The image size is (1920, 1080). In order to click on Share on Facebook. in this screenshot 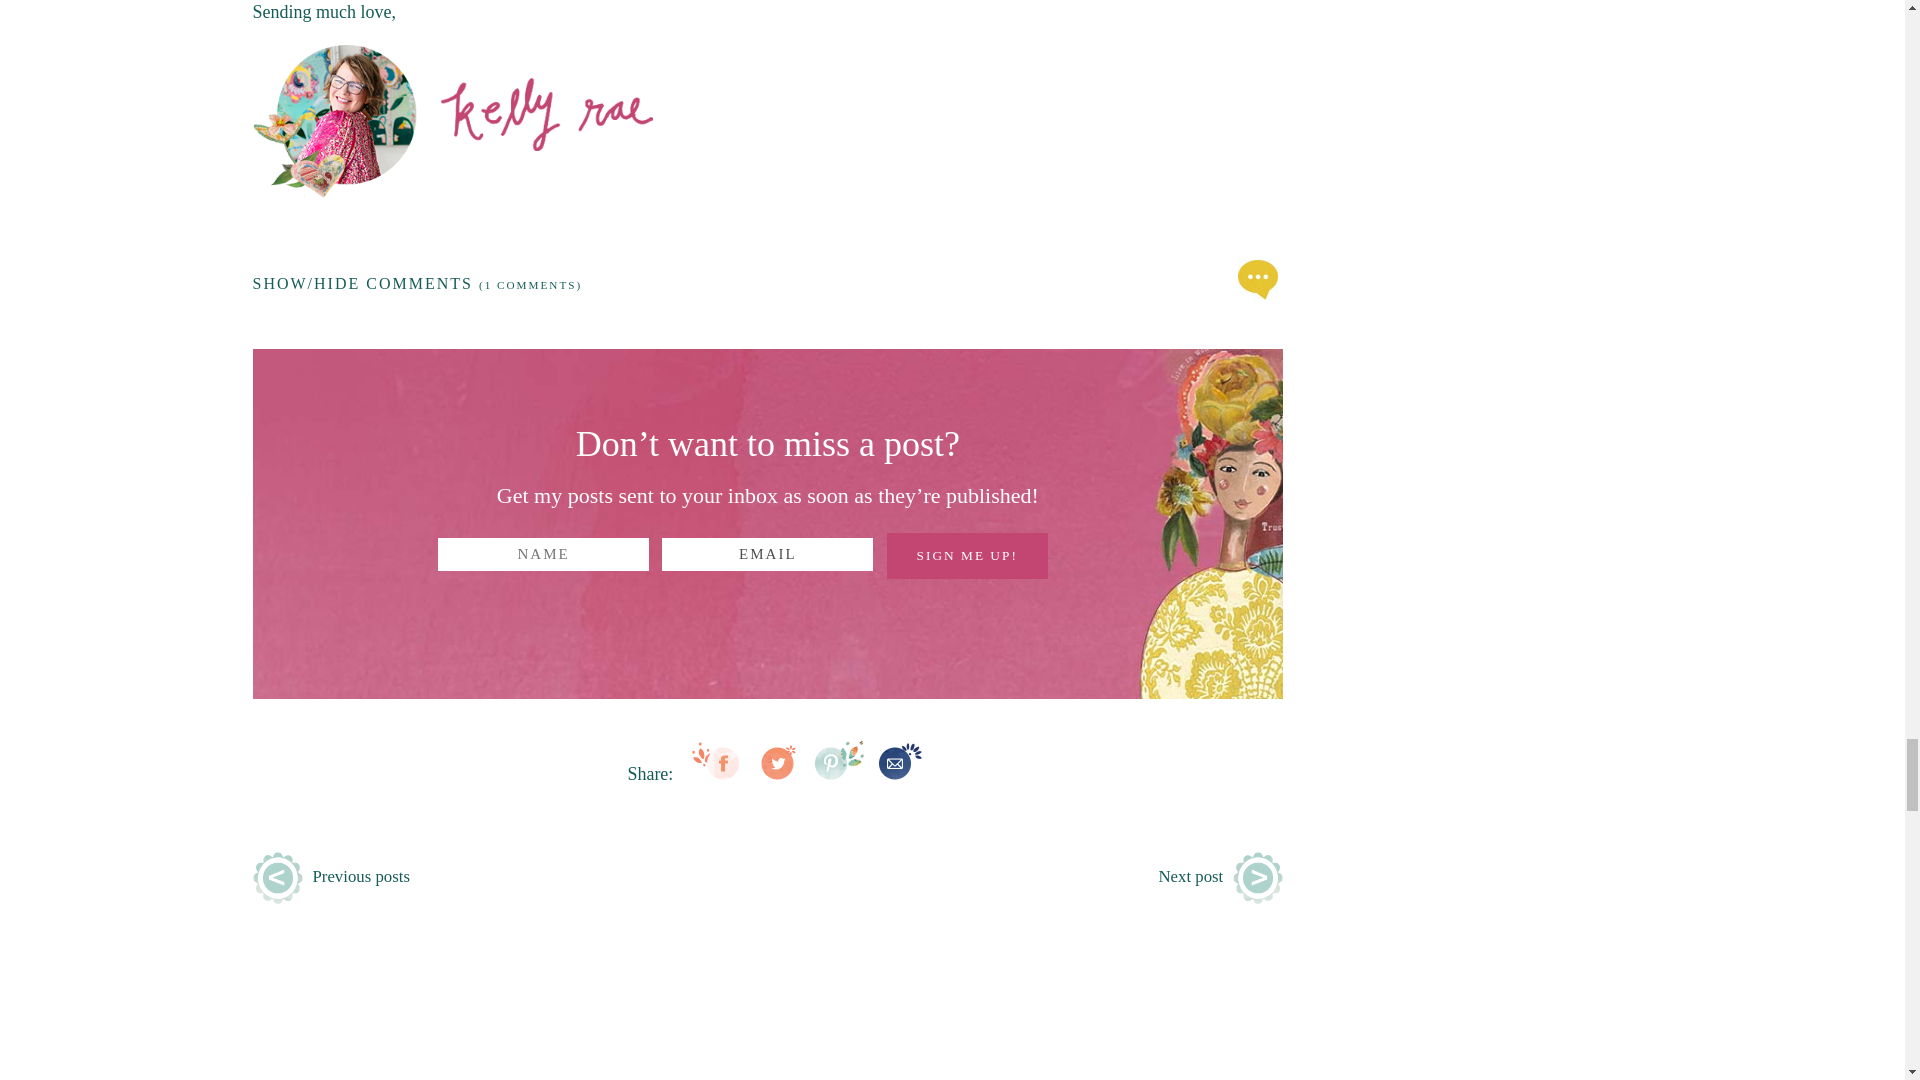, I will do `click(718, 775)`.